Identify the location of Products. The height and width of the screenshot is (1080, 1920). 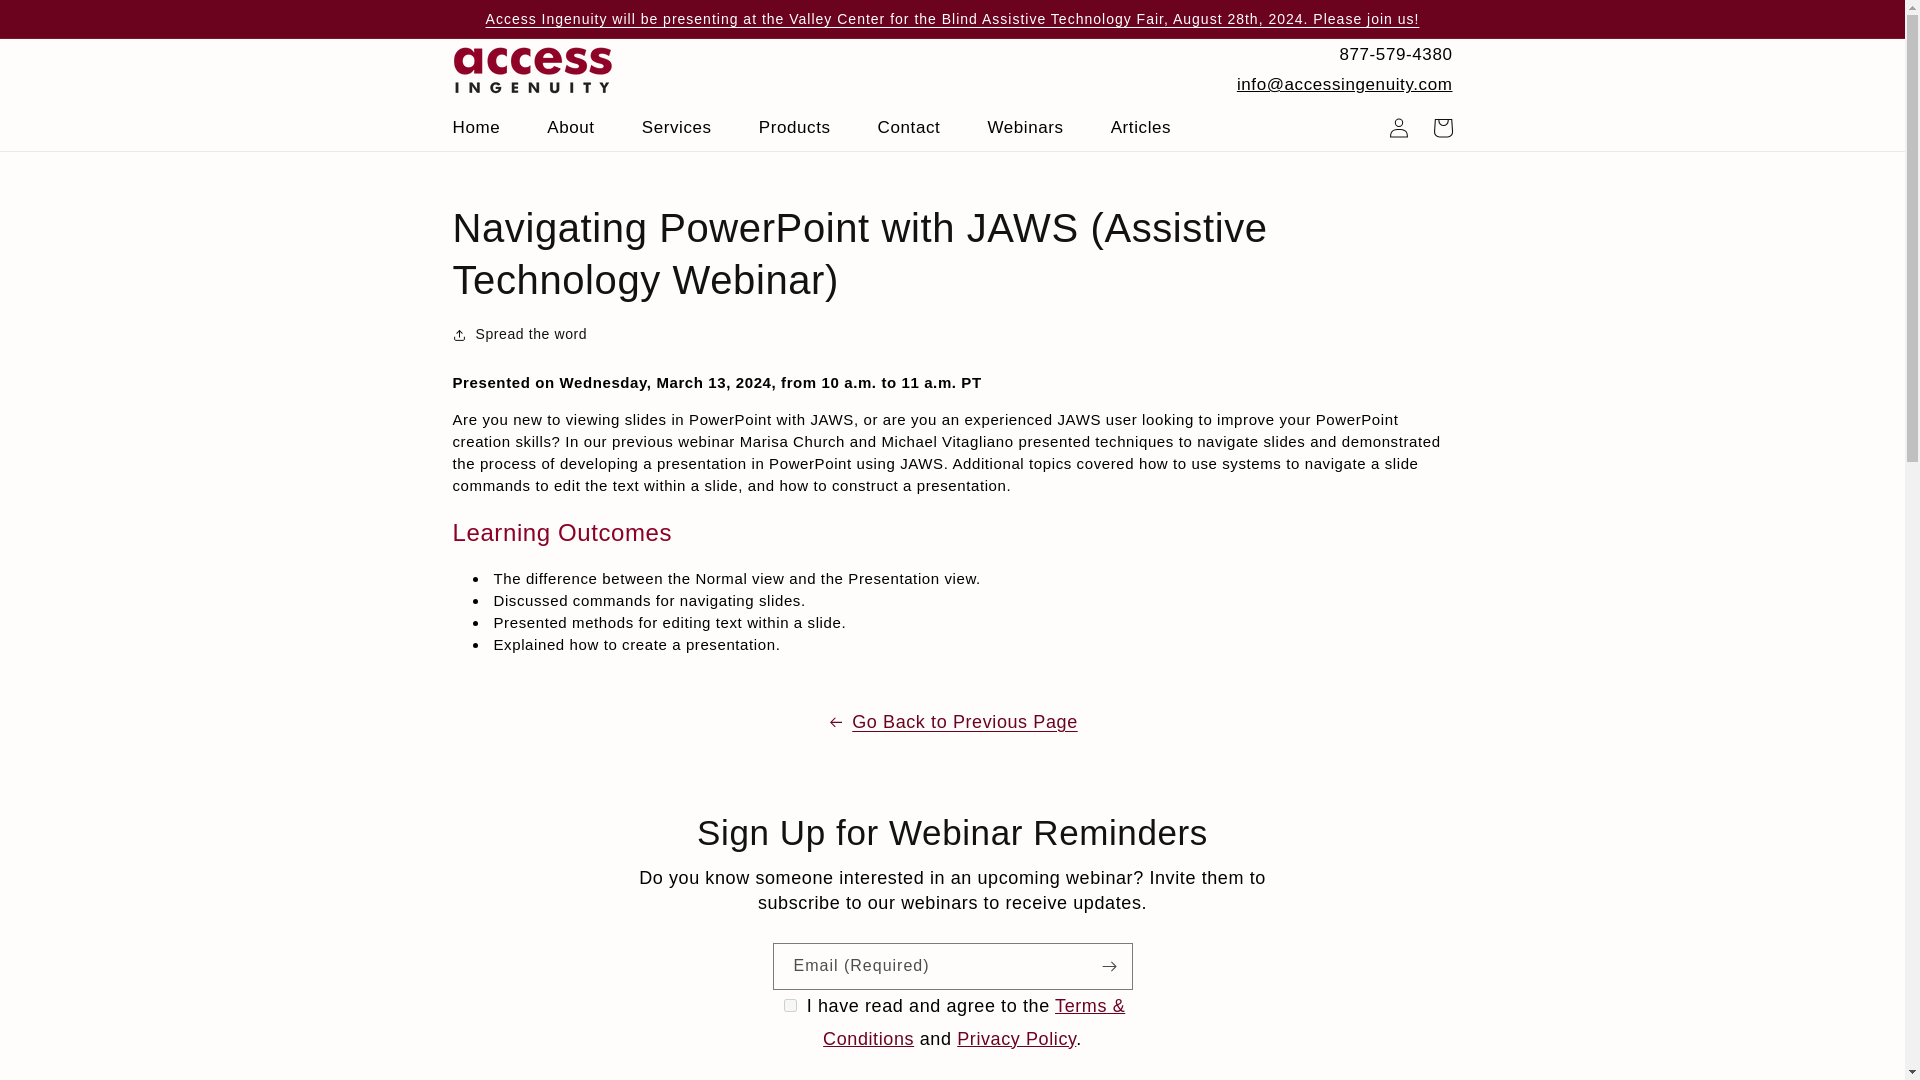
(806, 132).